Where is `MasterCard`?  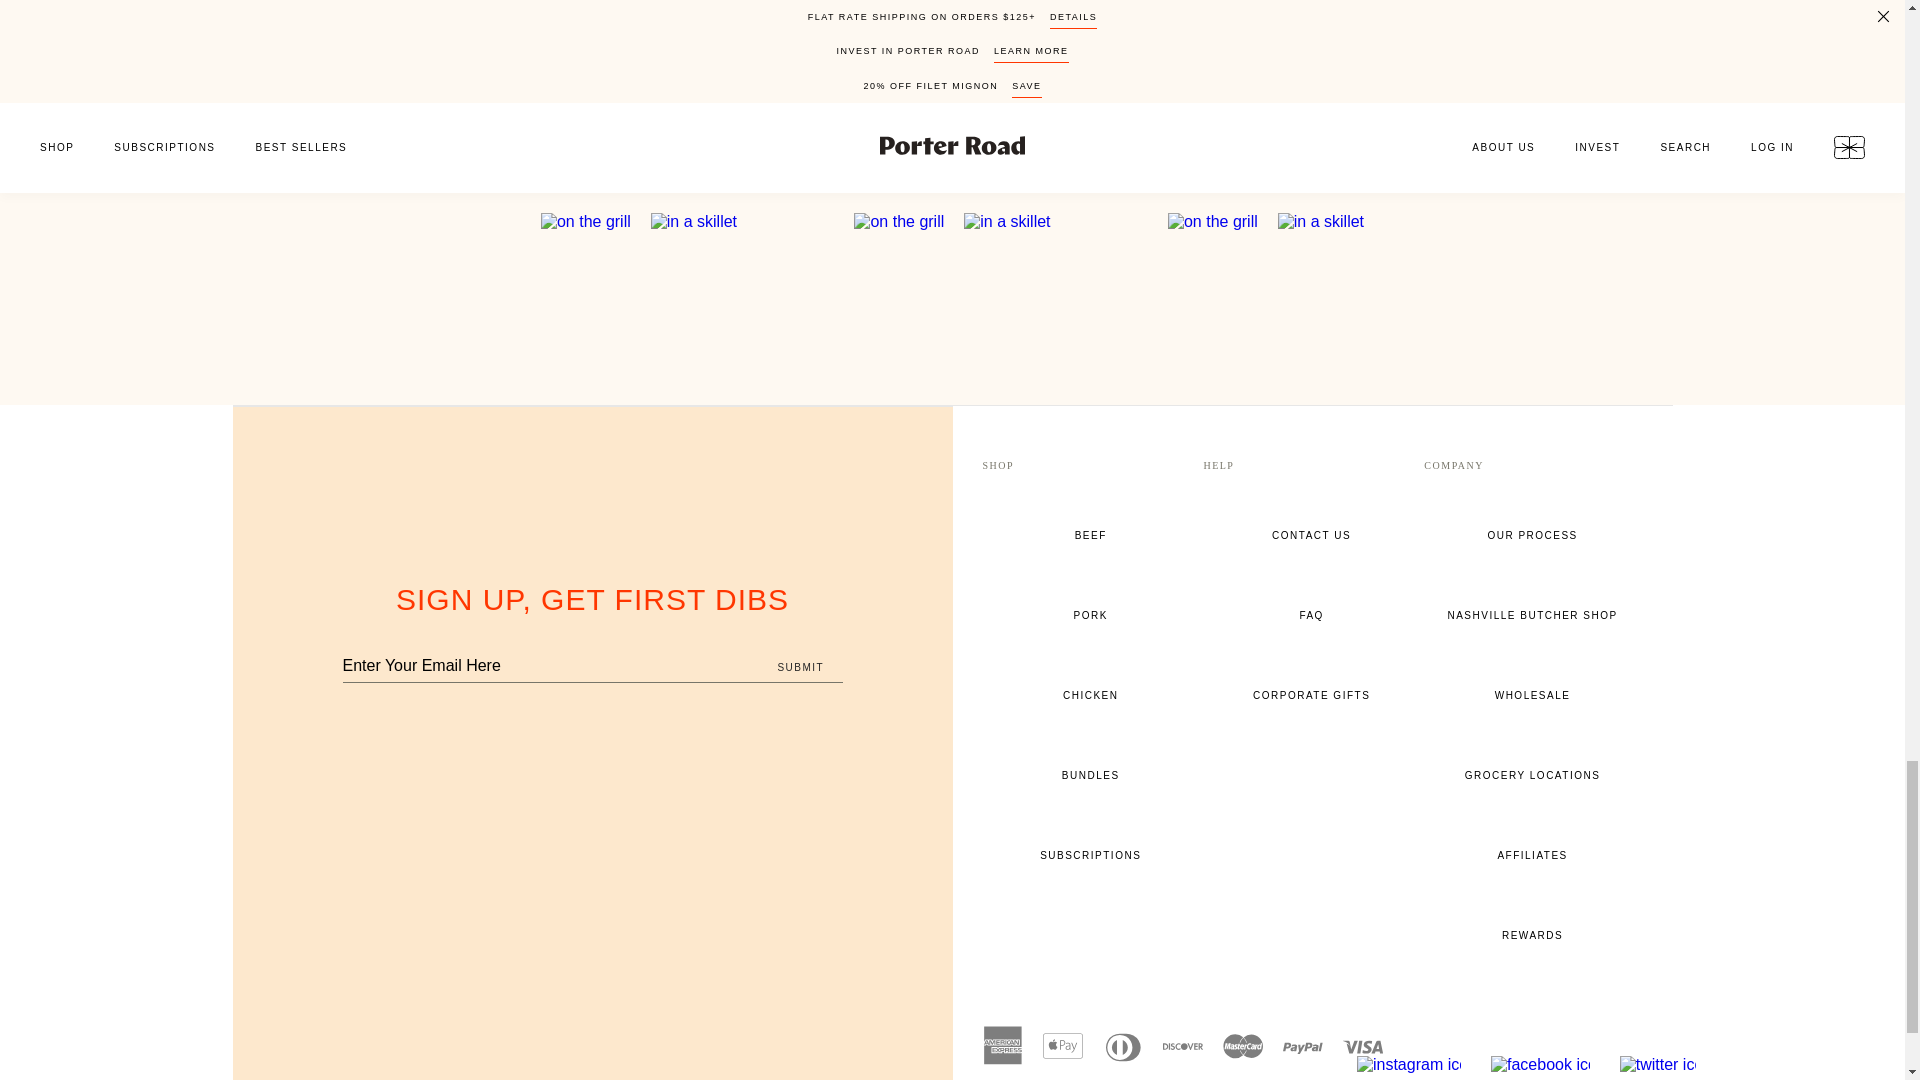 MasterCard is located at coordinates (1241, 1046).